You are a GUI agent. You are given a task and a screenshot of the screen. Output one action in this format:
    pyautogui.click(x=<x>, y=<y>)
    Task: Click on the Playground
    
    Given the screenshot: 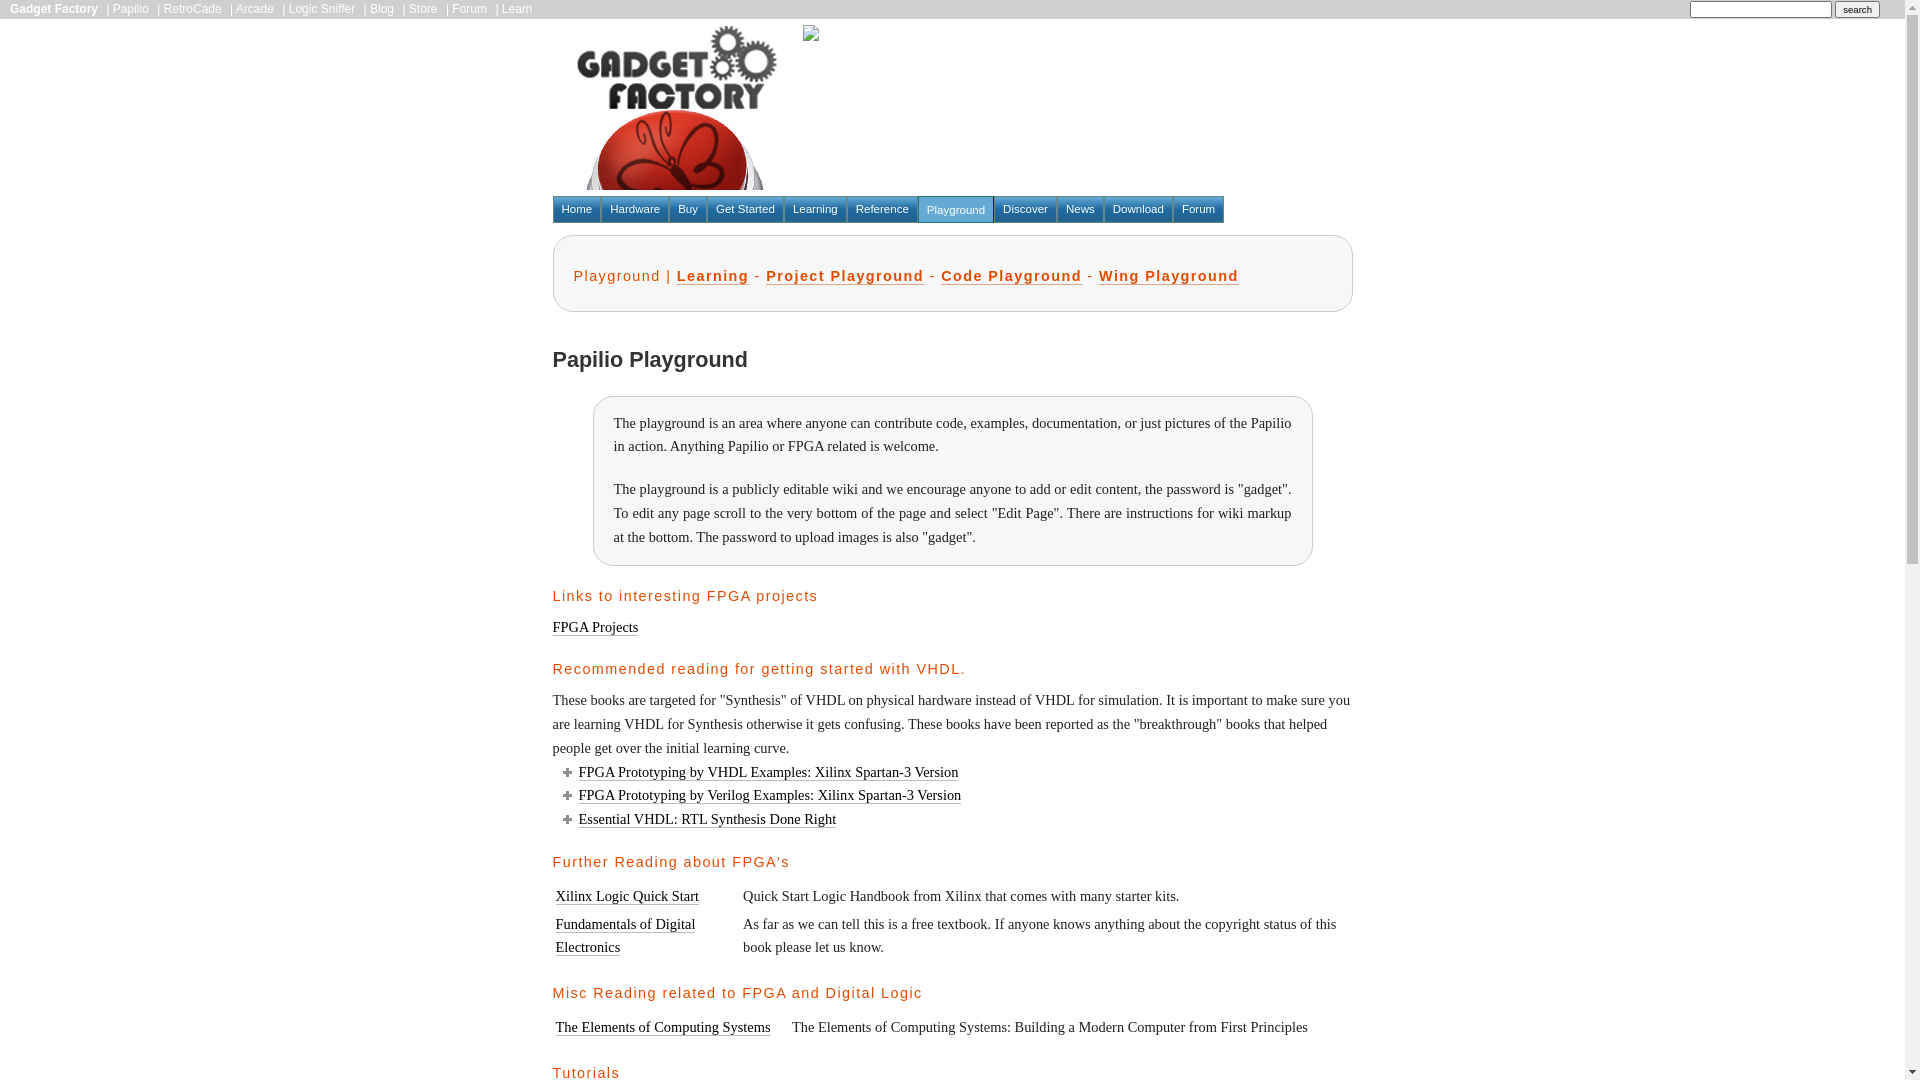 What is the action you would take?
    pyautogui.click(x=956, y=210)
    